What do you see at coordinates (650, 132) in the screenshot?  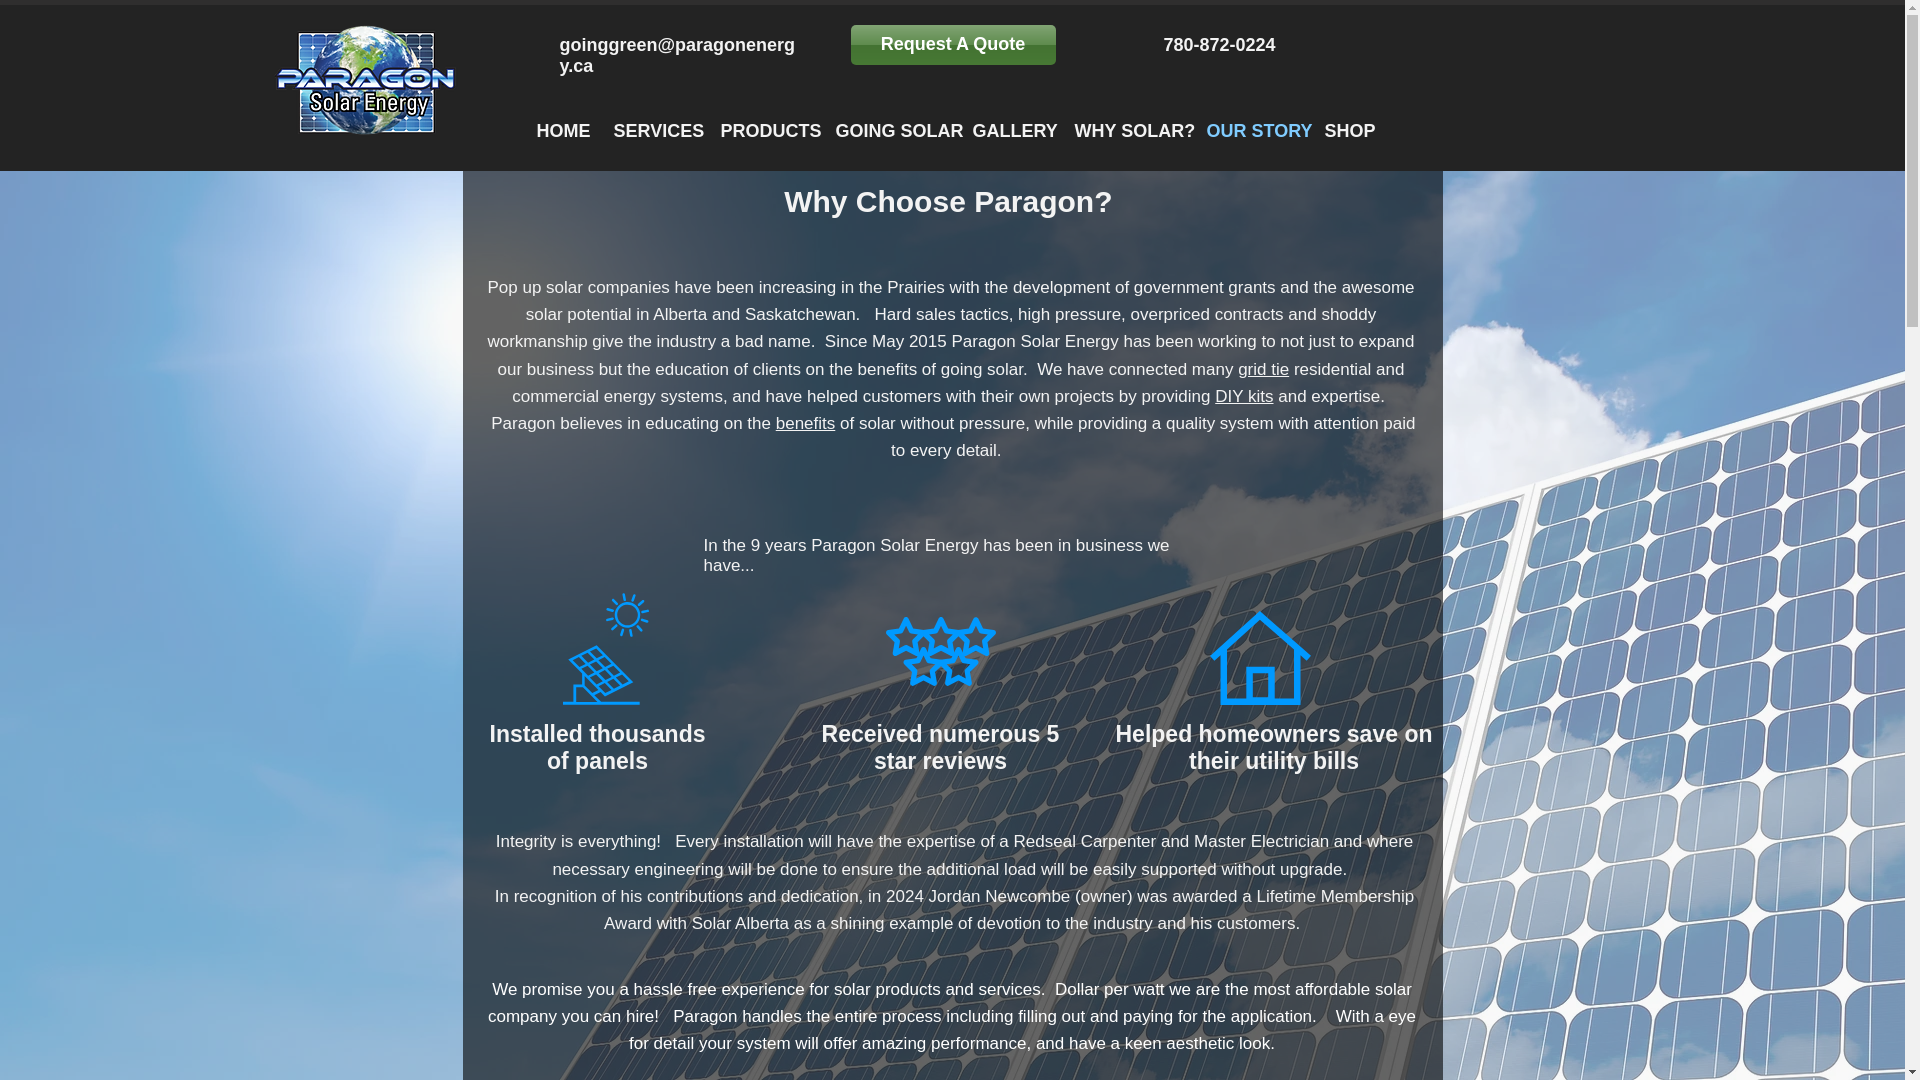 I see `SERVICES` at bounding box center [650, 132].